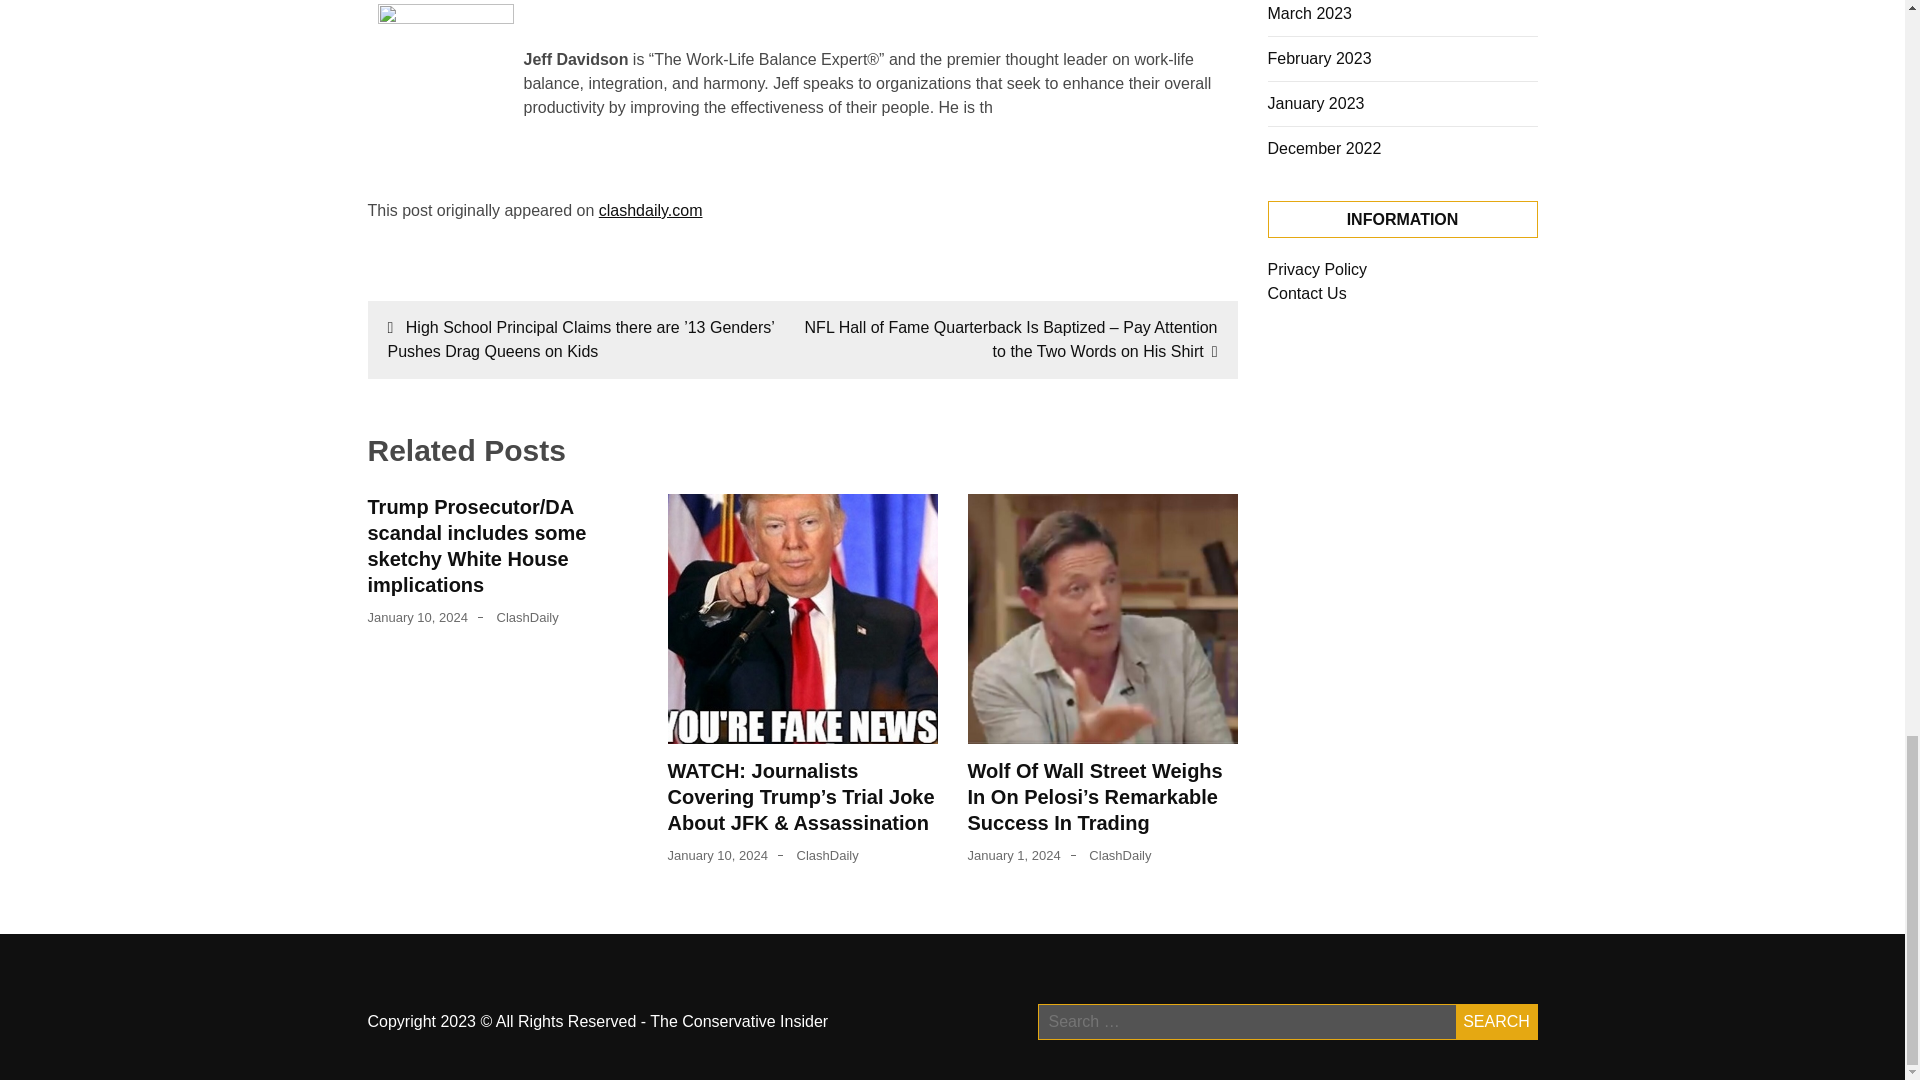 The image size is (1920, 1080). Describe the element at coordinates (418, 618) in the screenshot. I see `January 10, 2024` at that location.